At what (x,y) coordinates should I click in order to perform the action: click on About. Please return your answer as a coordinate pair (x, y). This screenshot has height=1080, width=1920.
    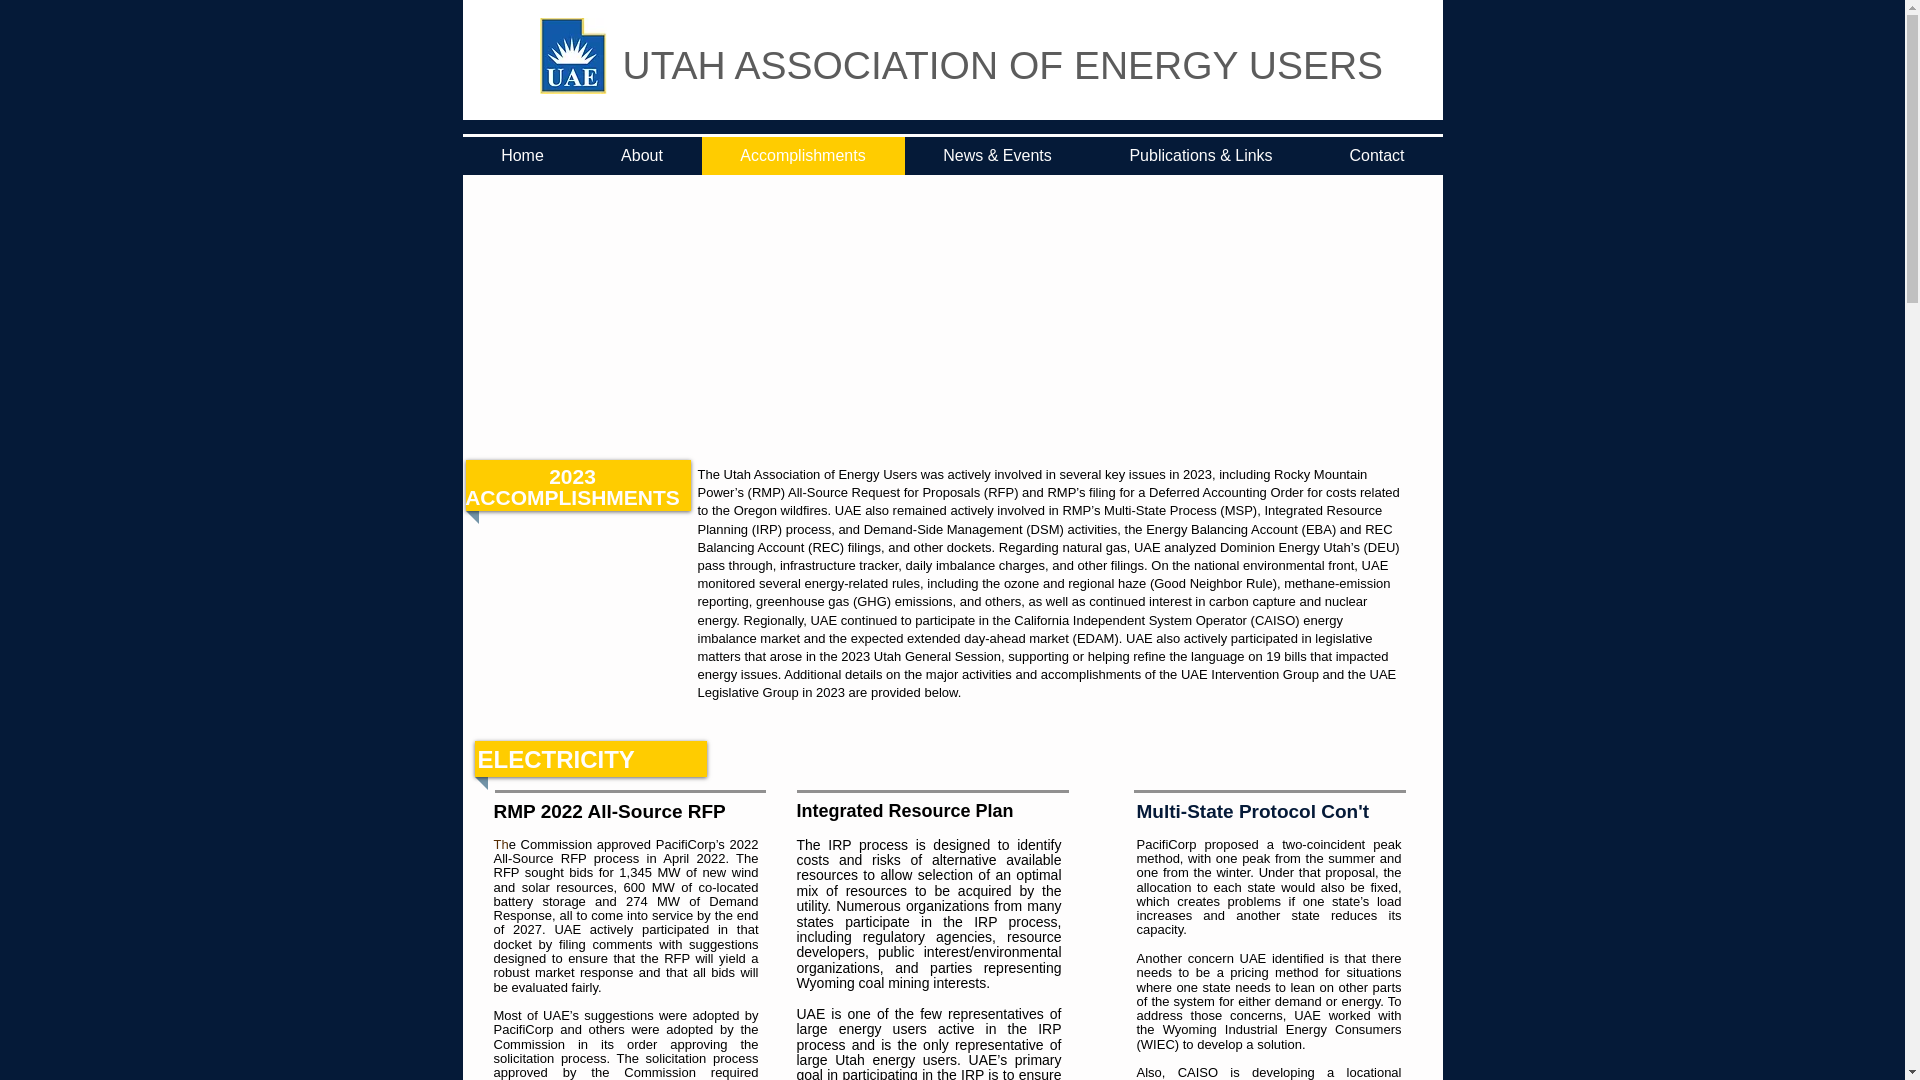
    Looking at the image, I should click on (640, 156).